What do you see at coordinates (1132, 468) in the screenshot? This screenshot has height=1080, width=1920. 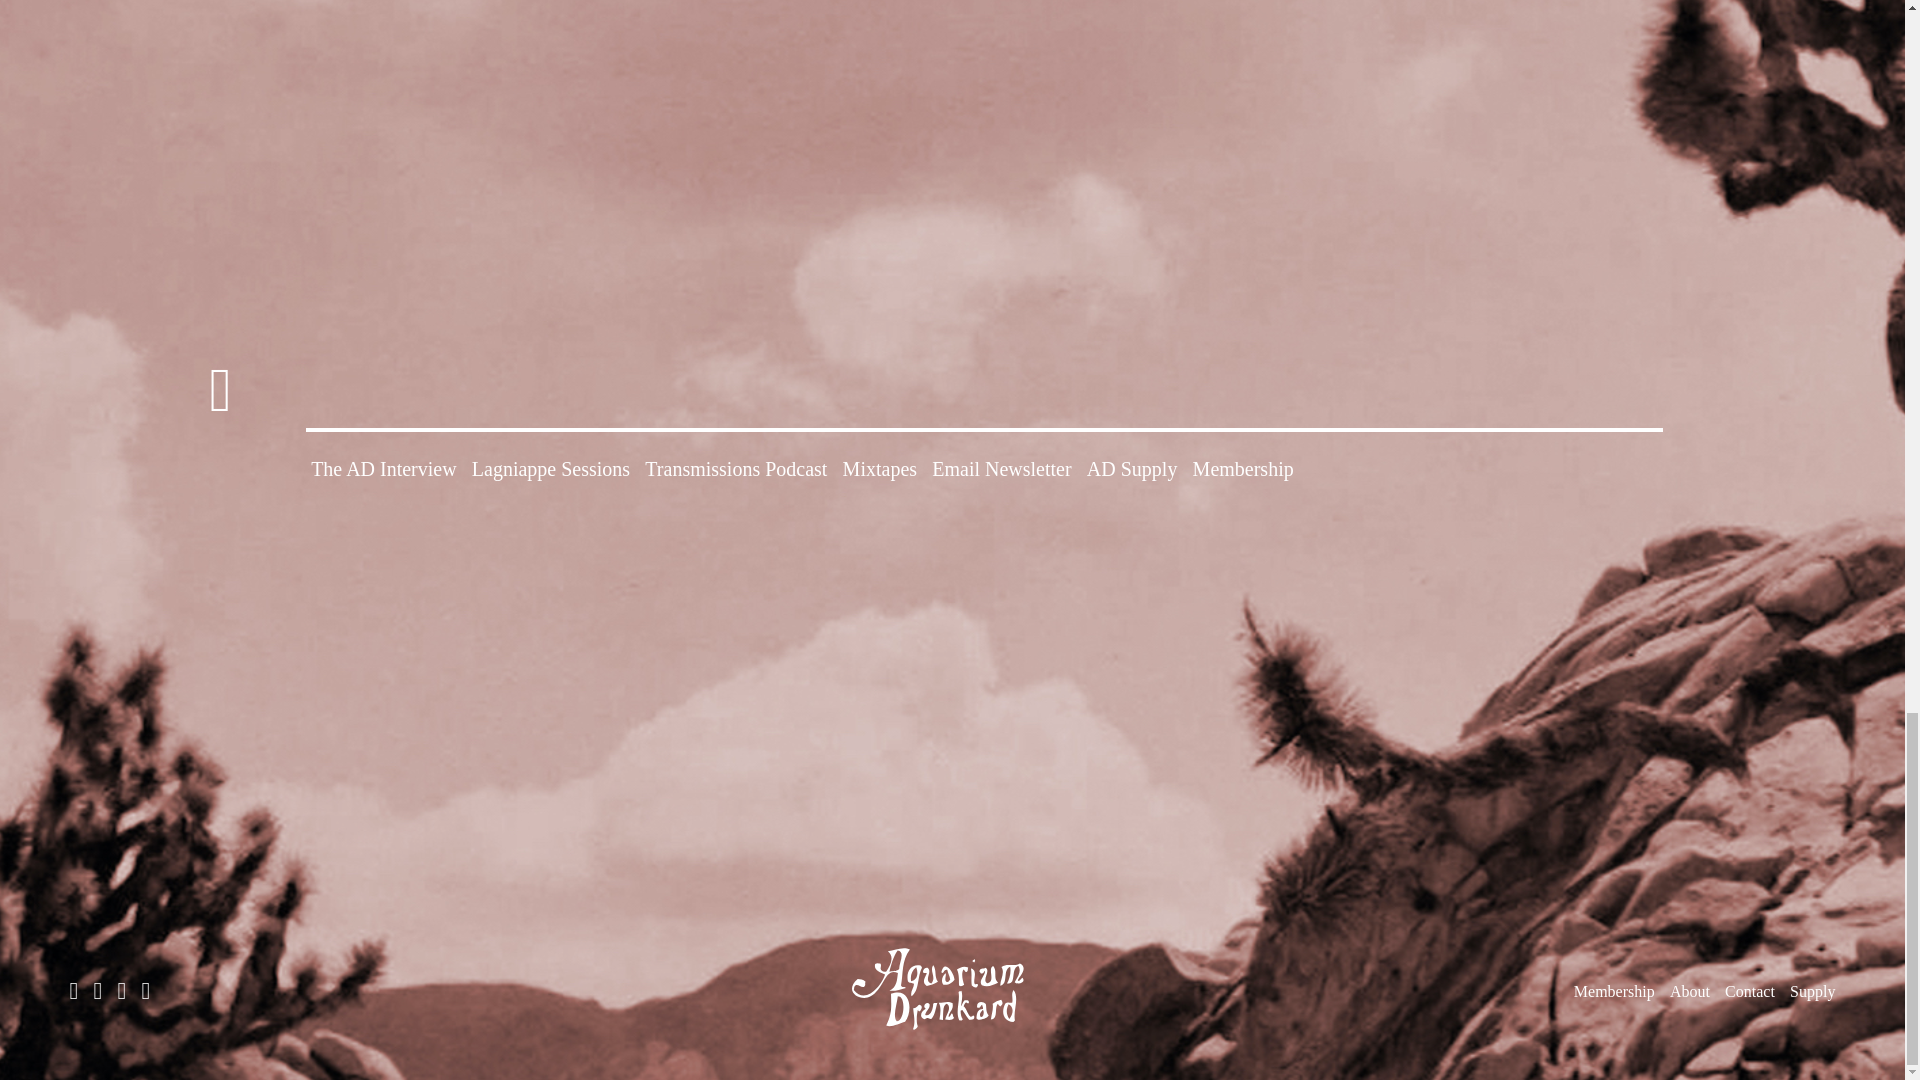 I see `AD Supply` at bounding box center [1132, 468].